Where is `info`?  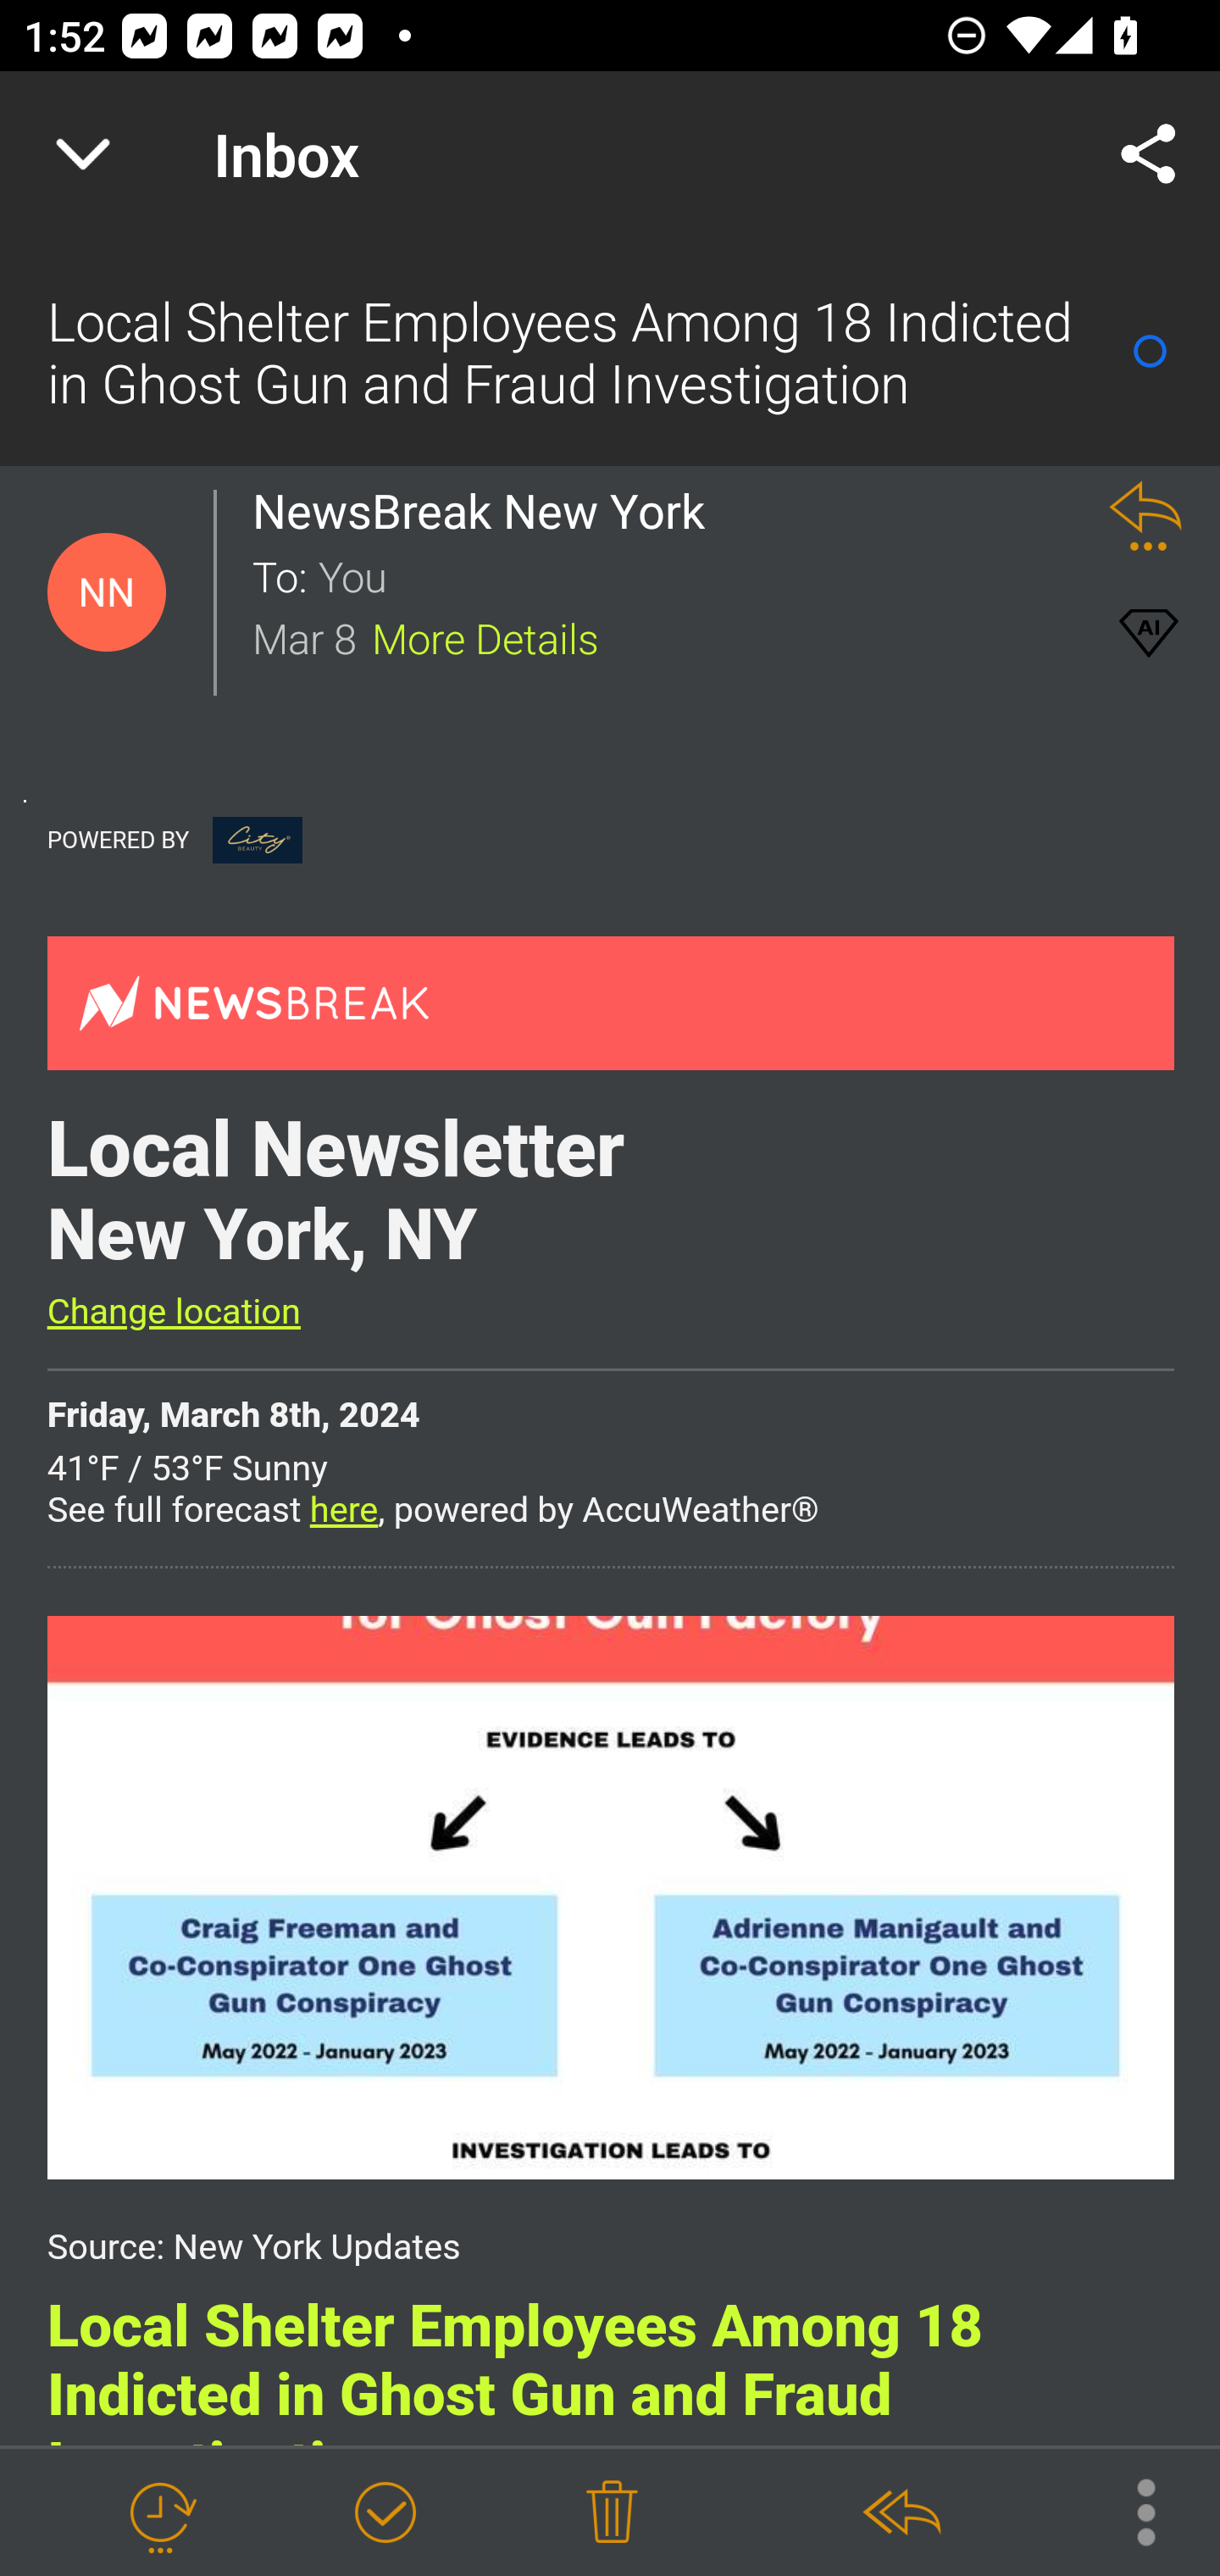 info is located at coordinates (258, 839).